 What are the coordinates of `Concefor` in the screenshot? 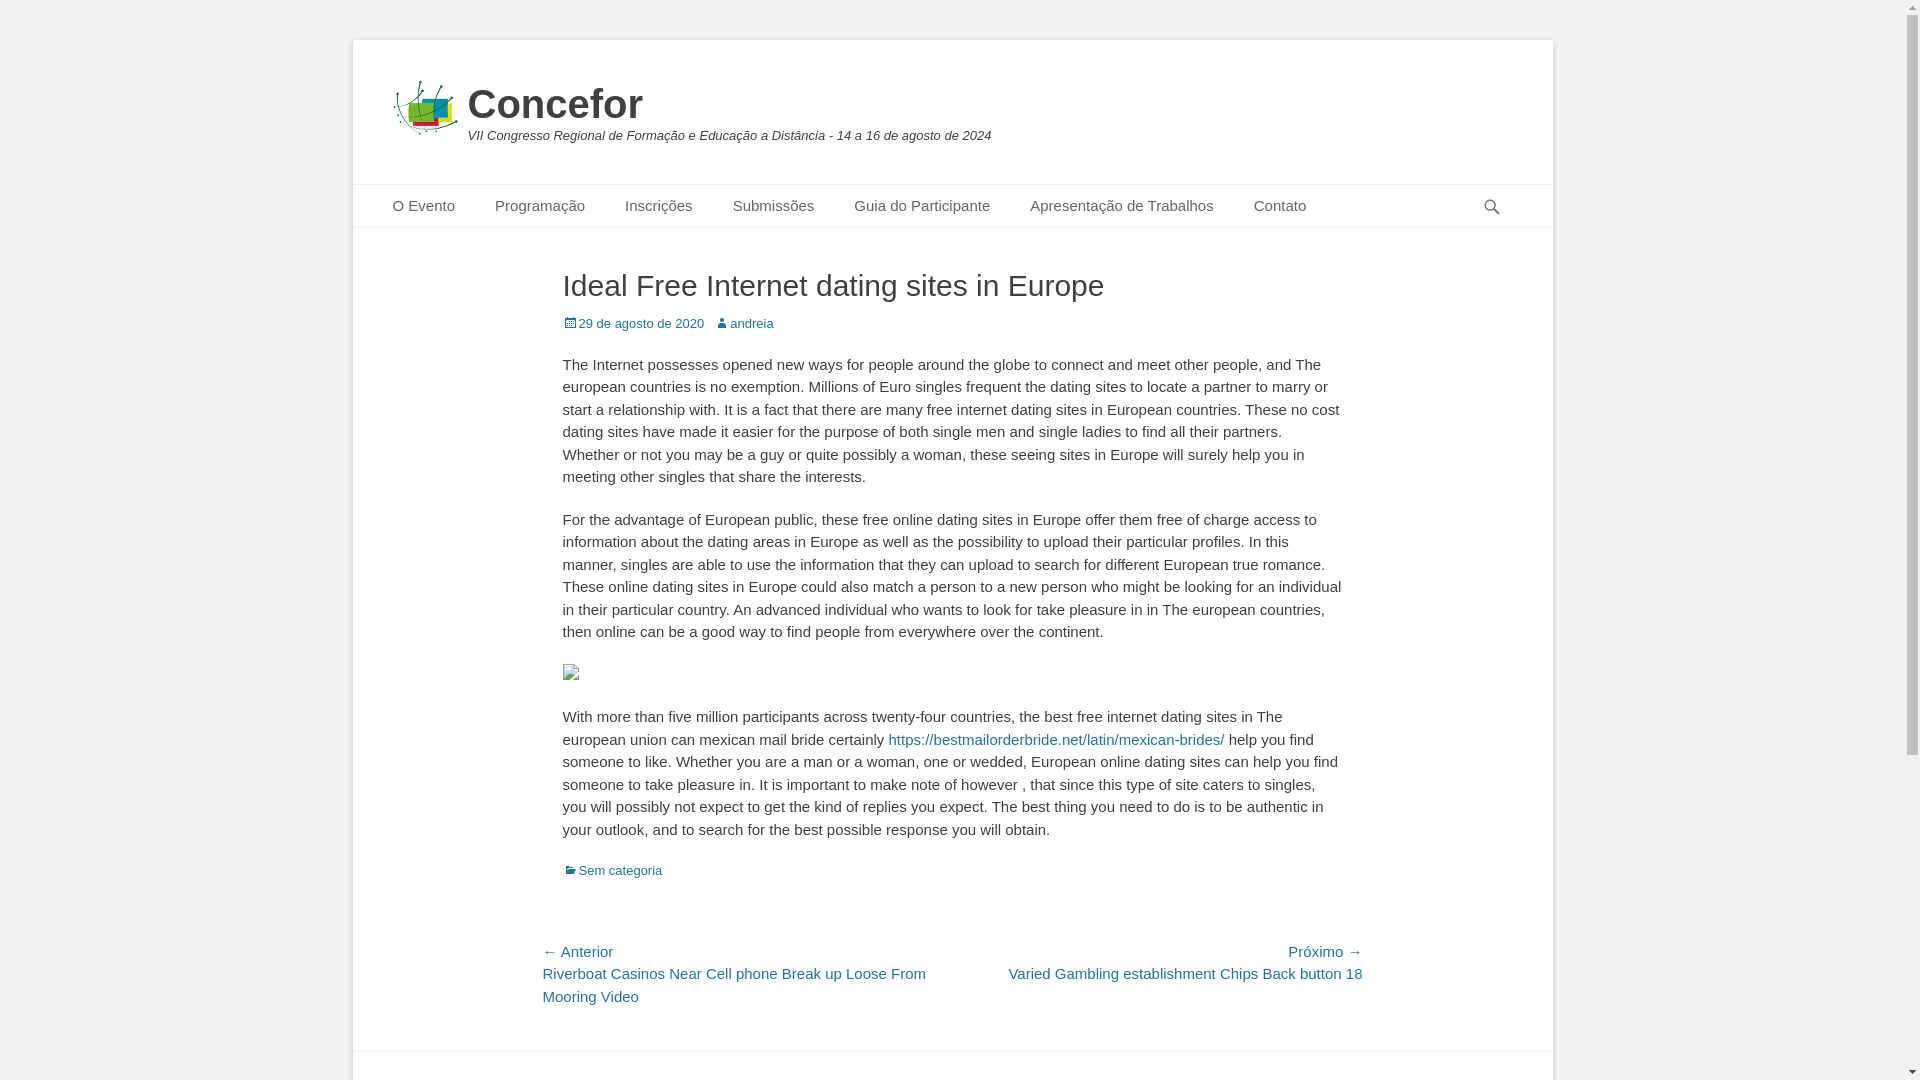 It's located at (556, 104).